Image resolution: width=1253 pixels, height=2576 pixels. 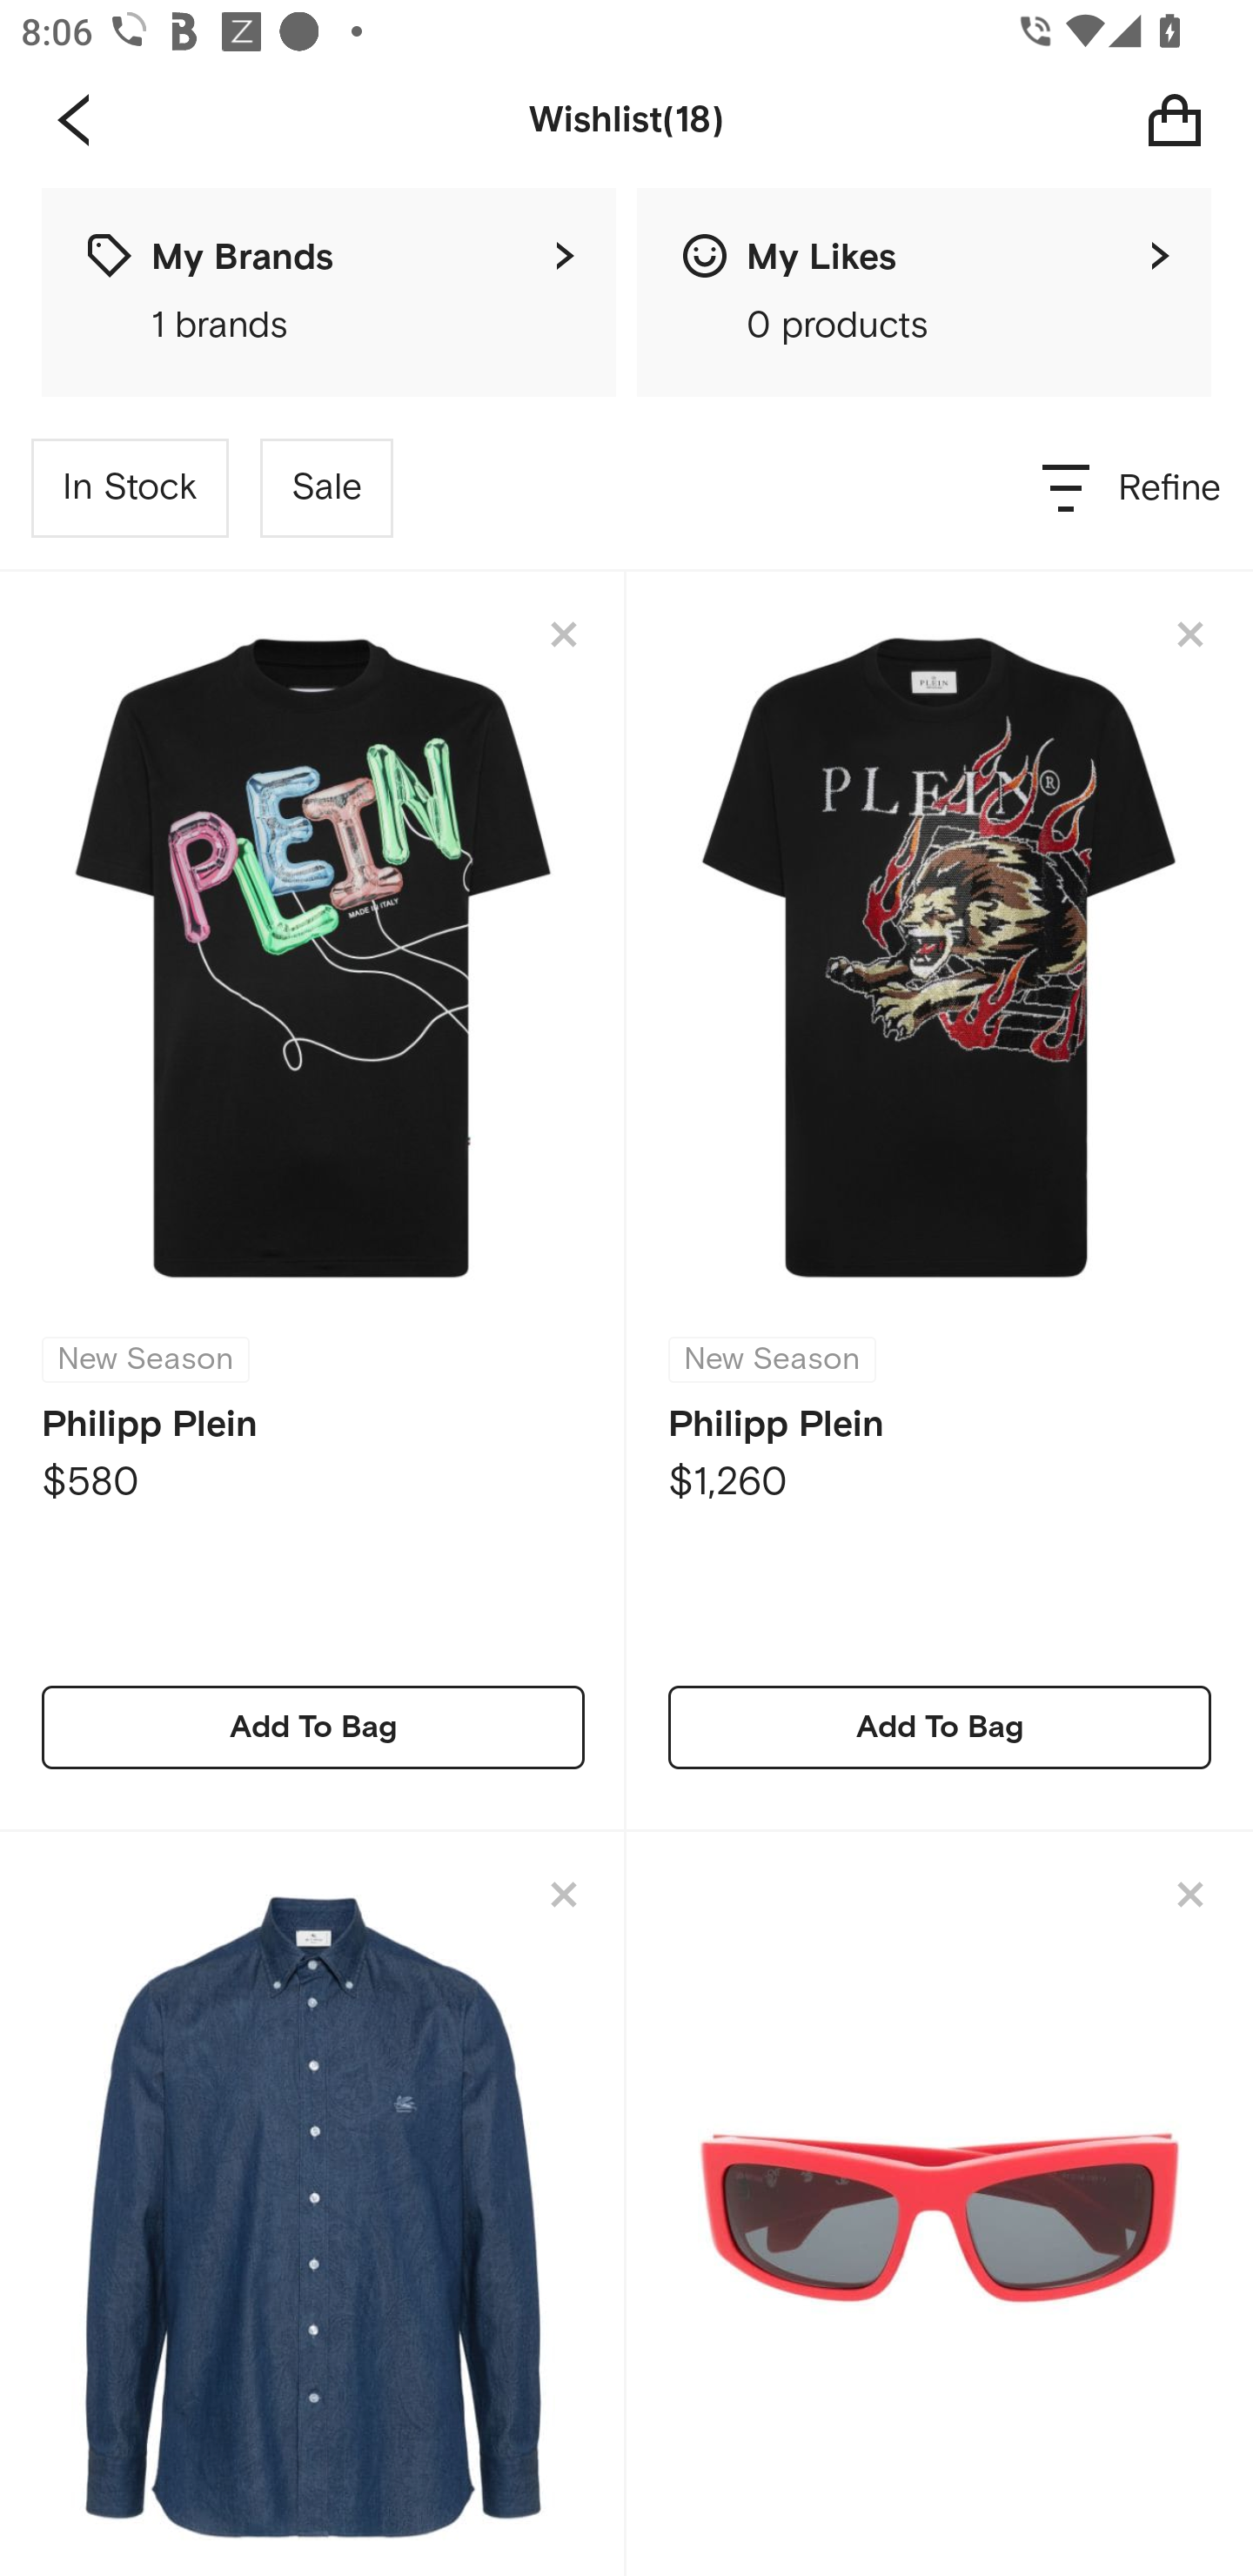 What do you see at coordinates (329, 292) in the screenshot?
I see `My Brands 1 brands` at bounding box center [329, 292].